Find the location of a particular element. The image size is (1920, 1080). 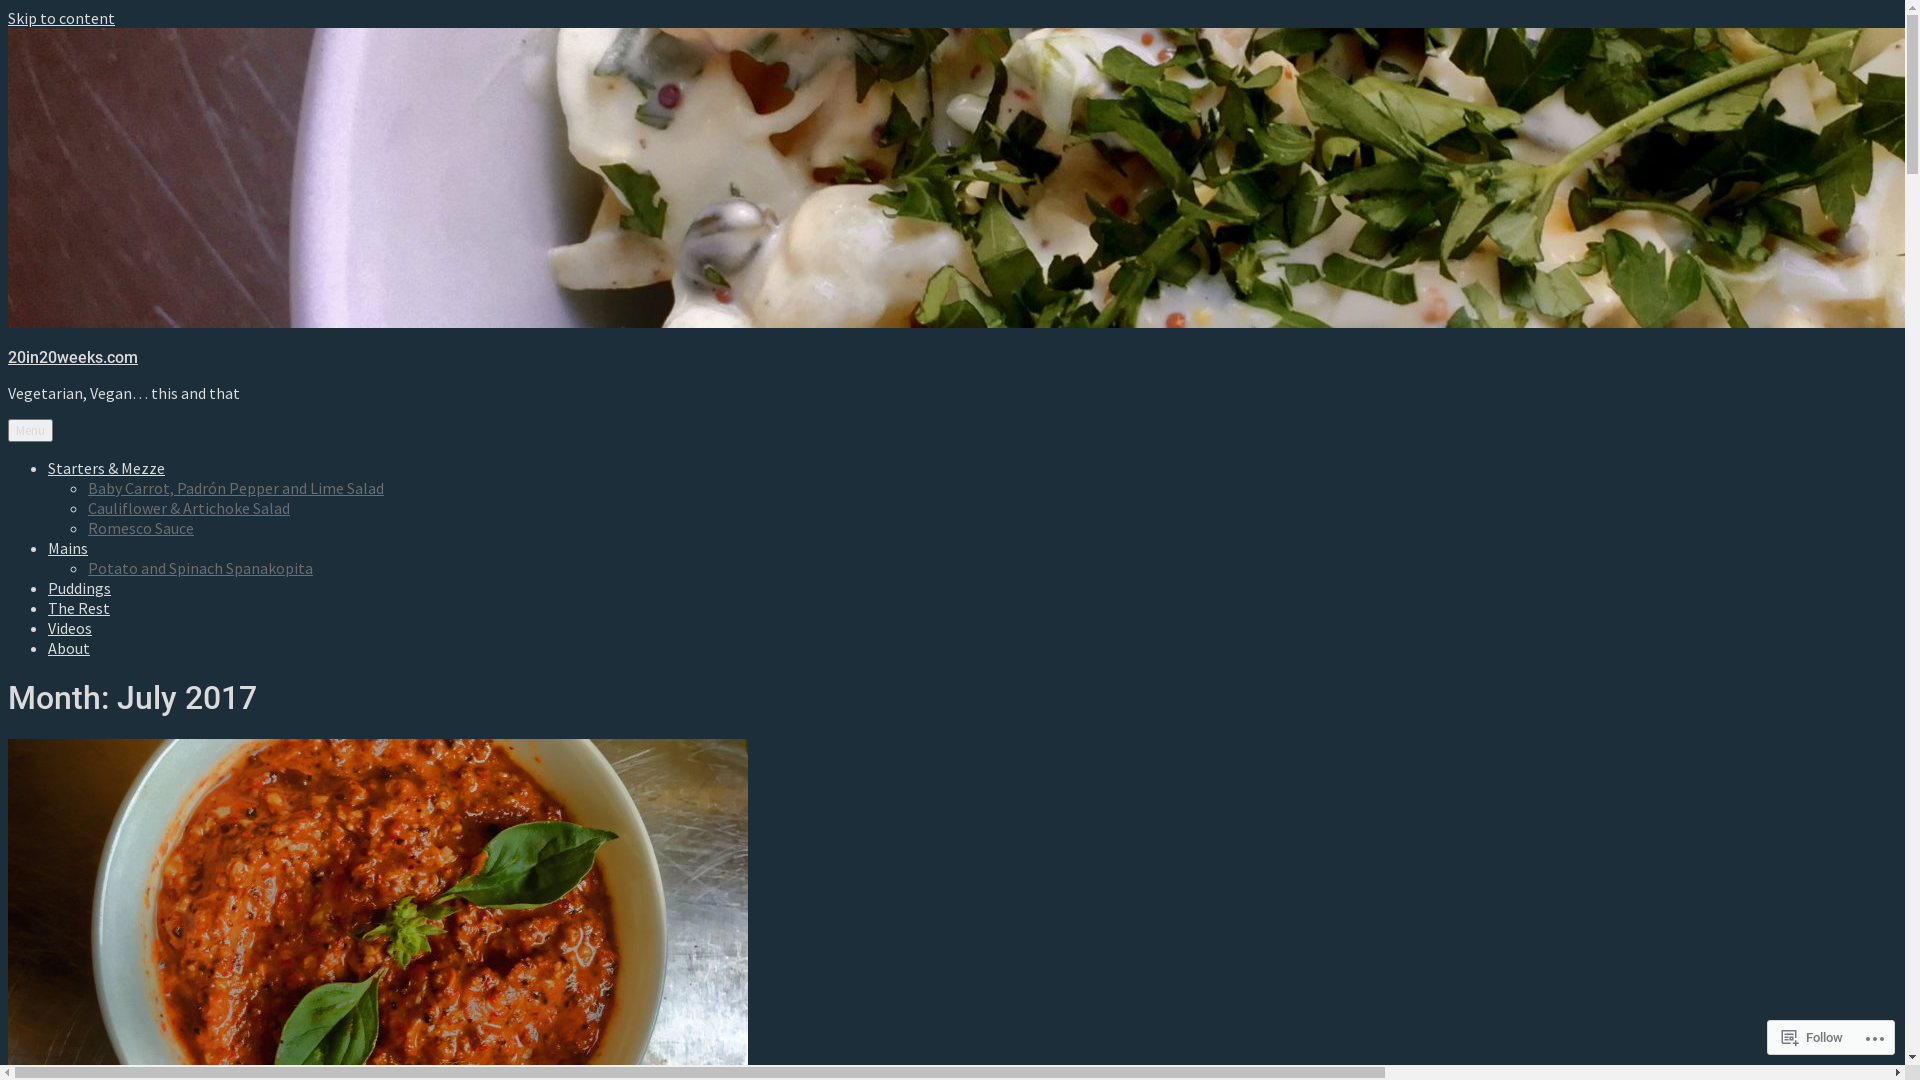

Videos is located at coordinates (70, 628).